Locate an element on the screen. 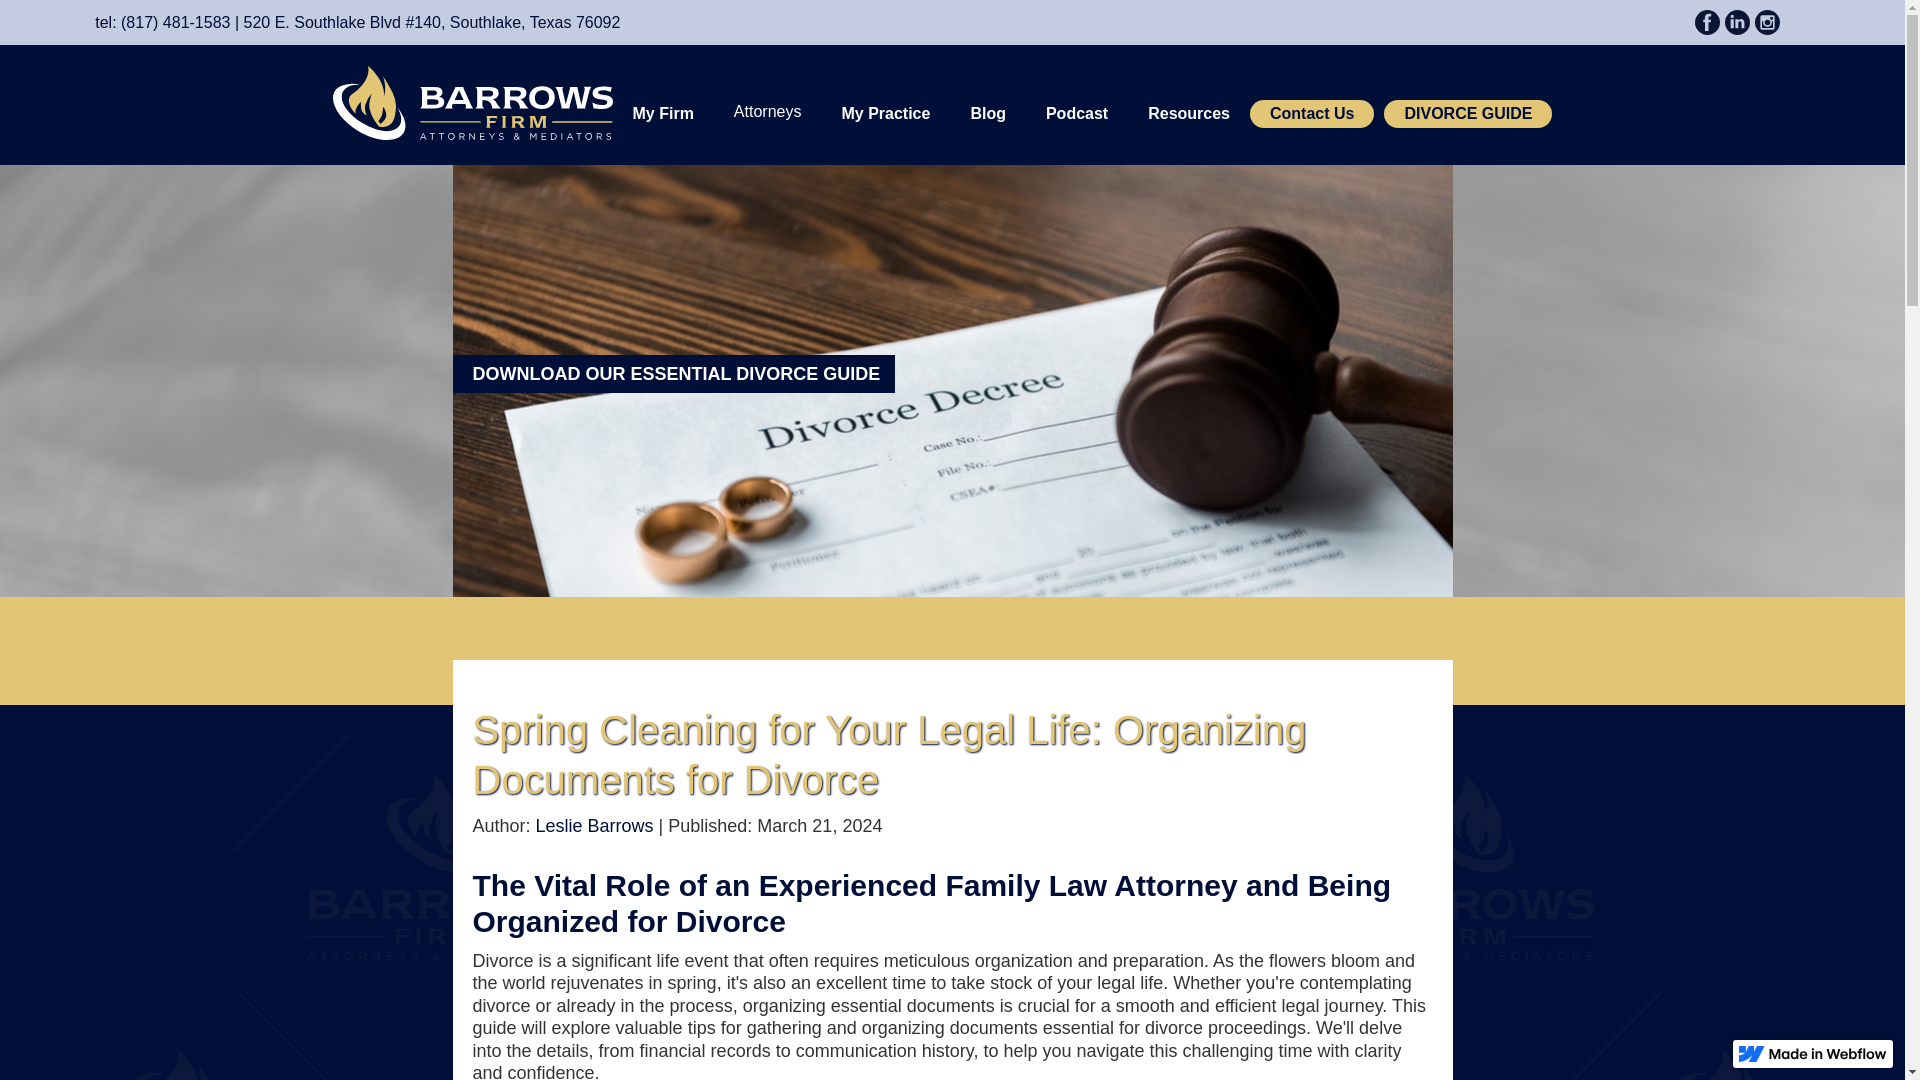 This screenshot has height=1080, width=1920. home is located at coordinates (472, 102).